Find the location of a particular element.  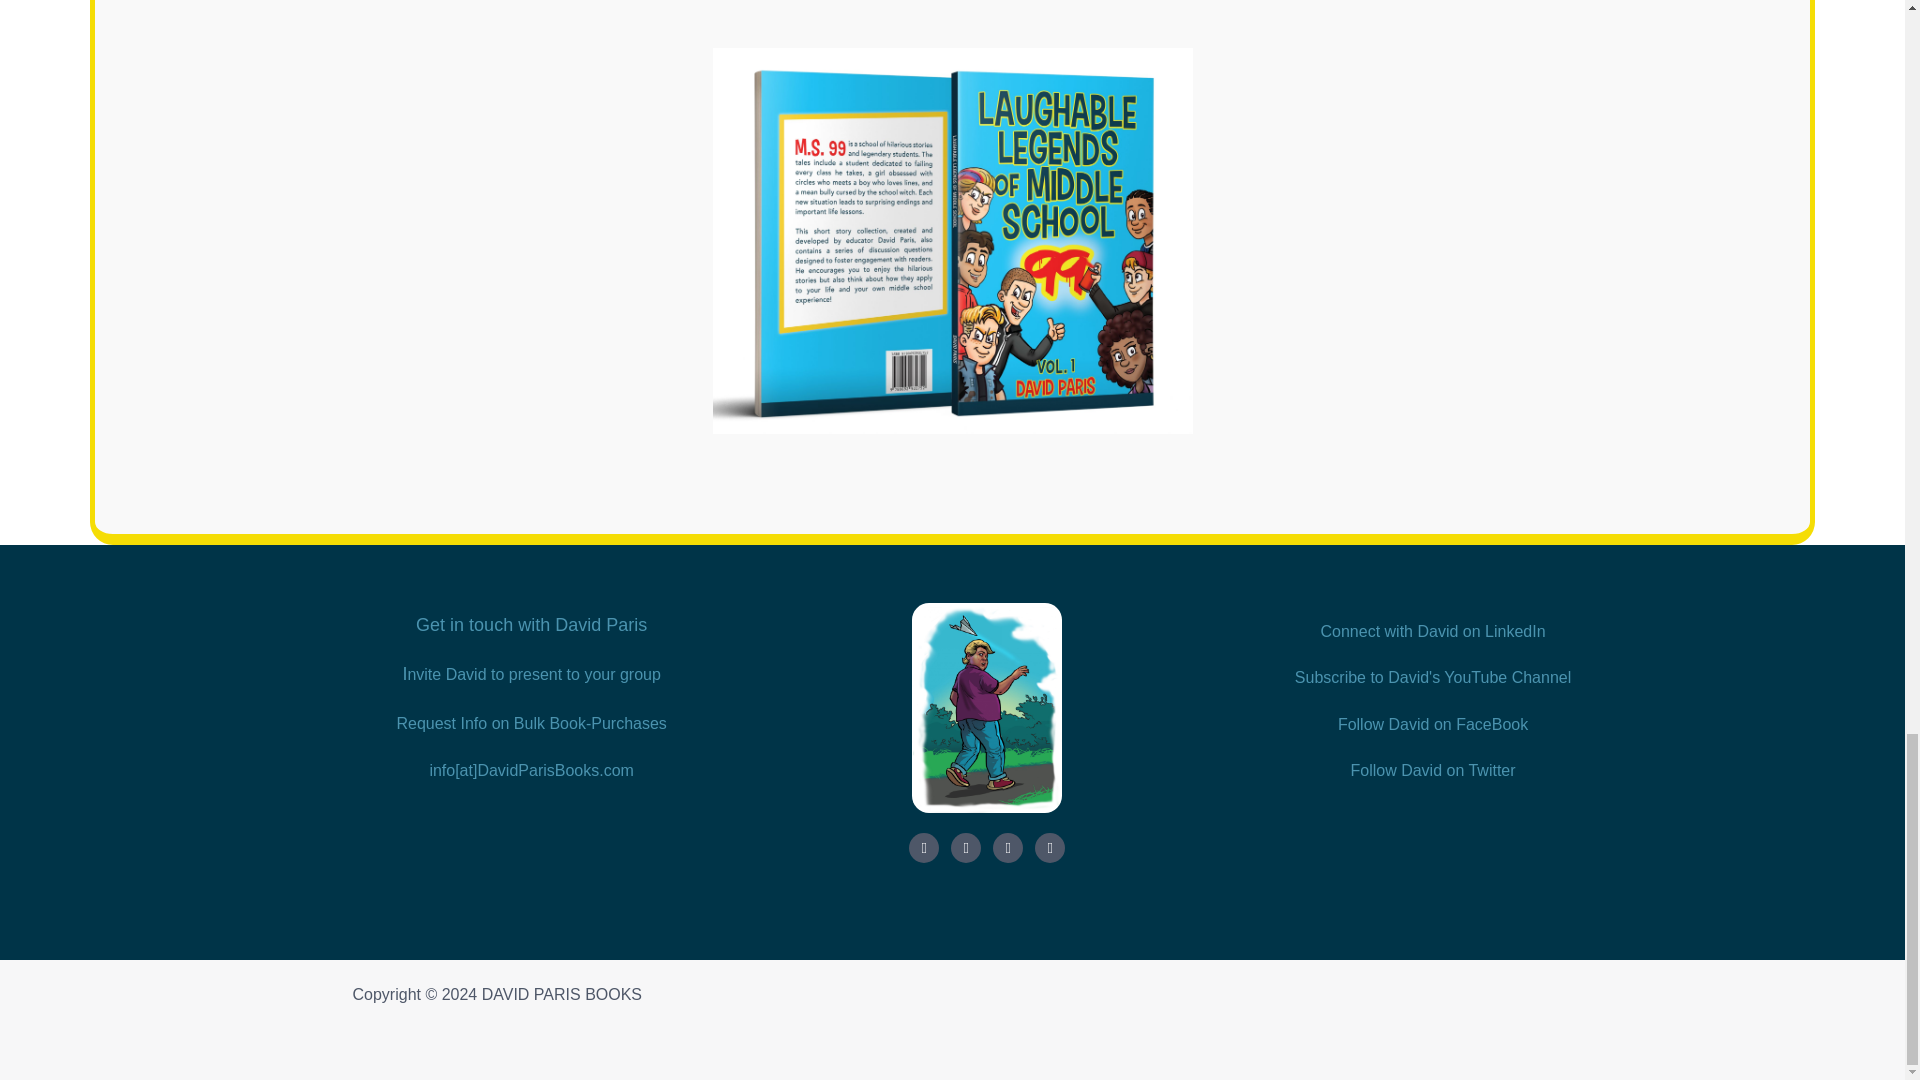

Get in touch with David Paris is located at coordinates (532, 624).